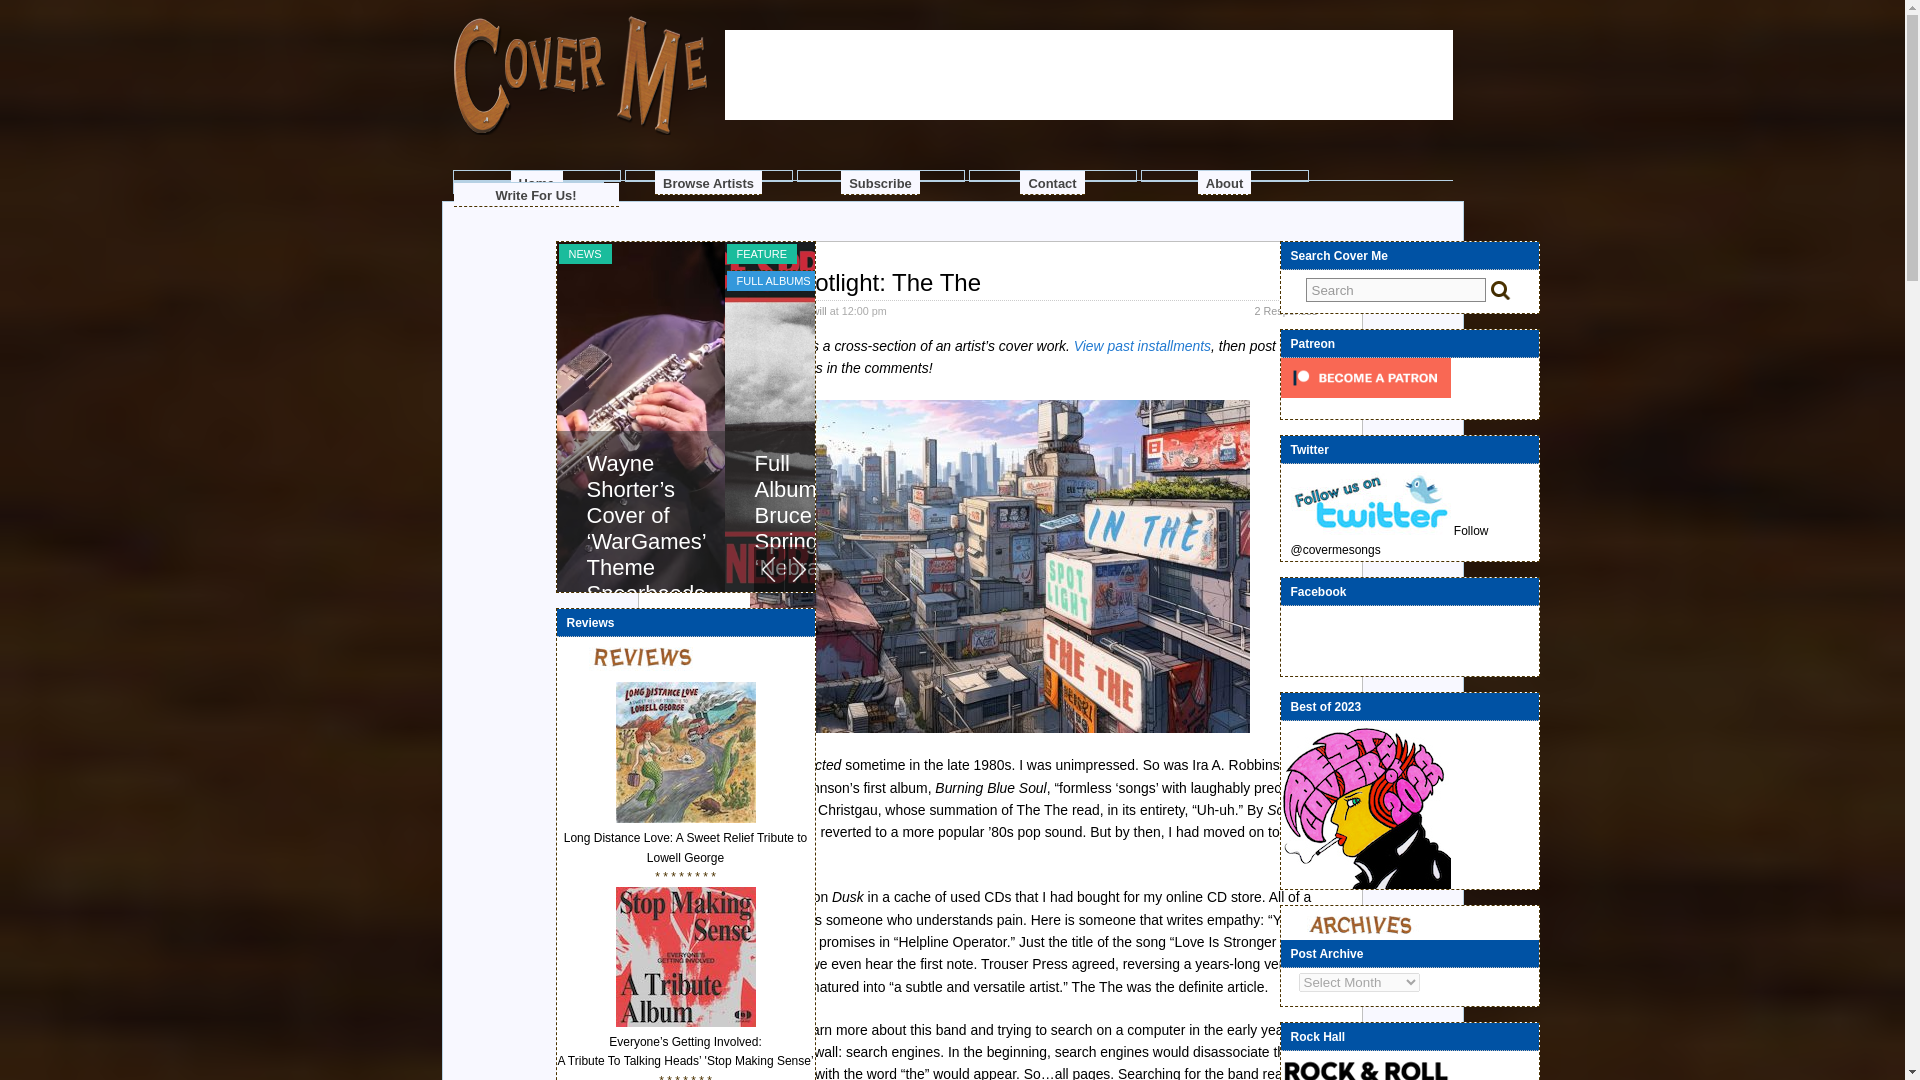  What do you see at coordinates (794, 310) in the screenshot?
I see `Sean Balkwill` at bounding box center [794, 310].